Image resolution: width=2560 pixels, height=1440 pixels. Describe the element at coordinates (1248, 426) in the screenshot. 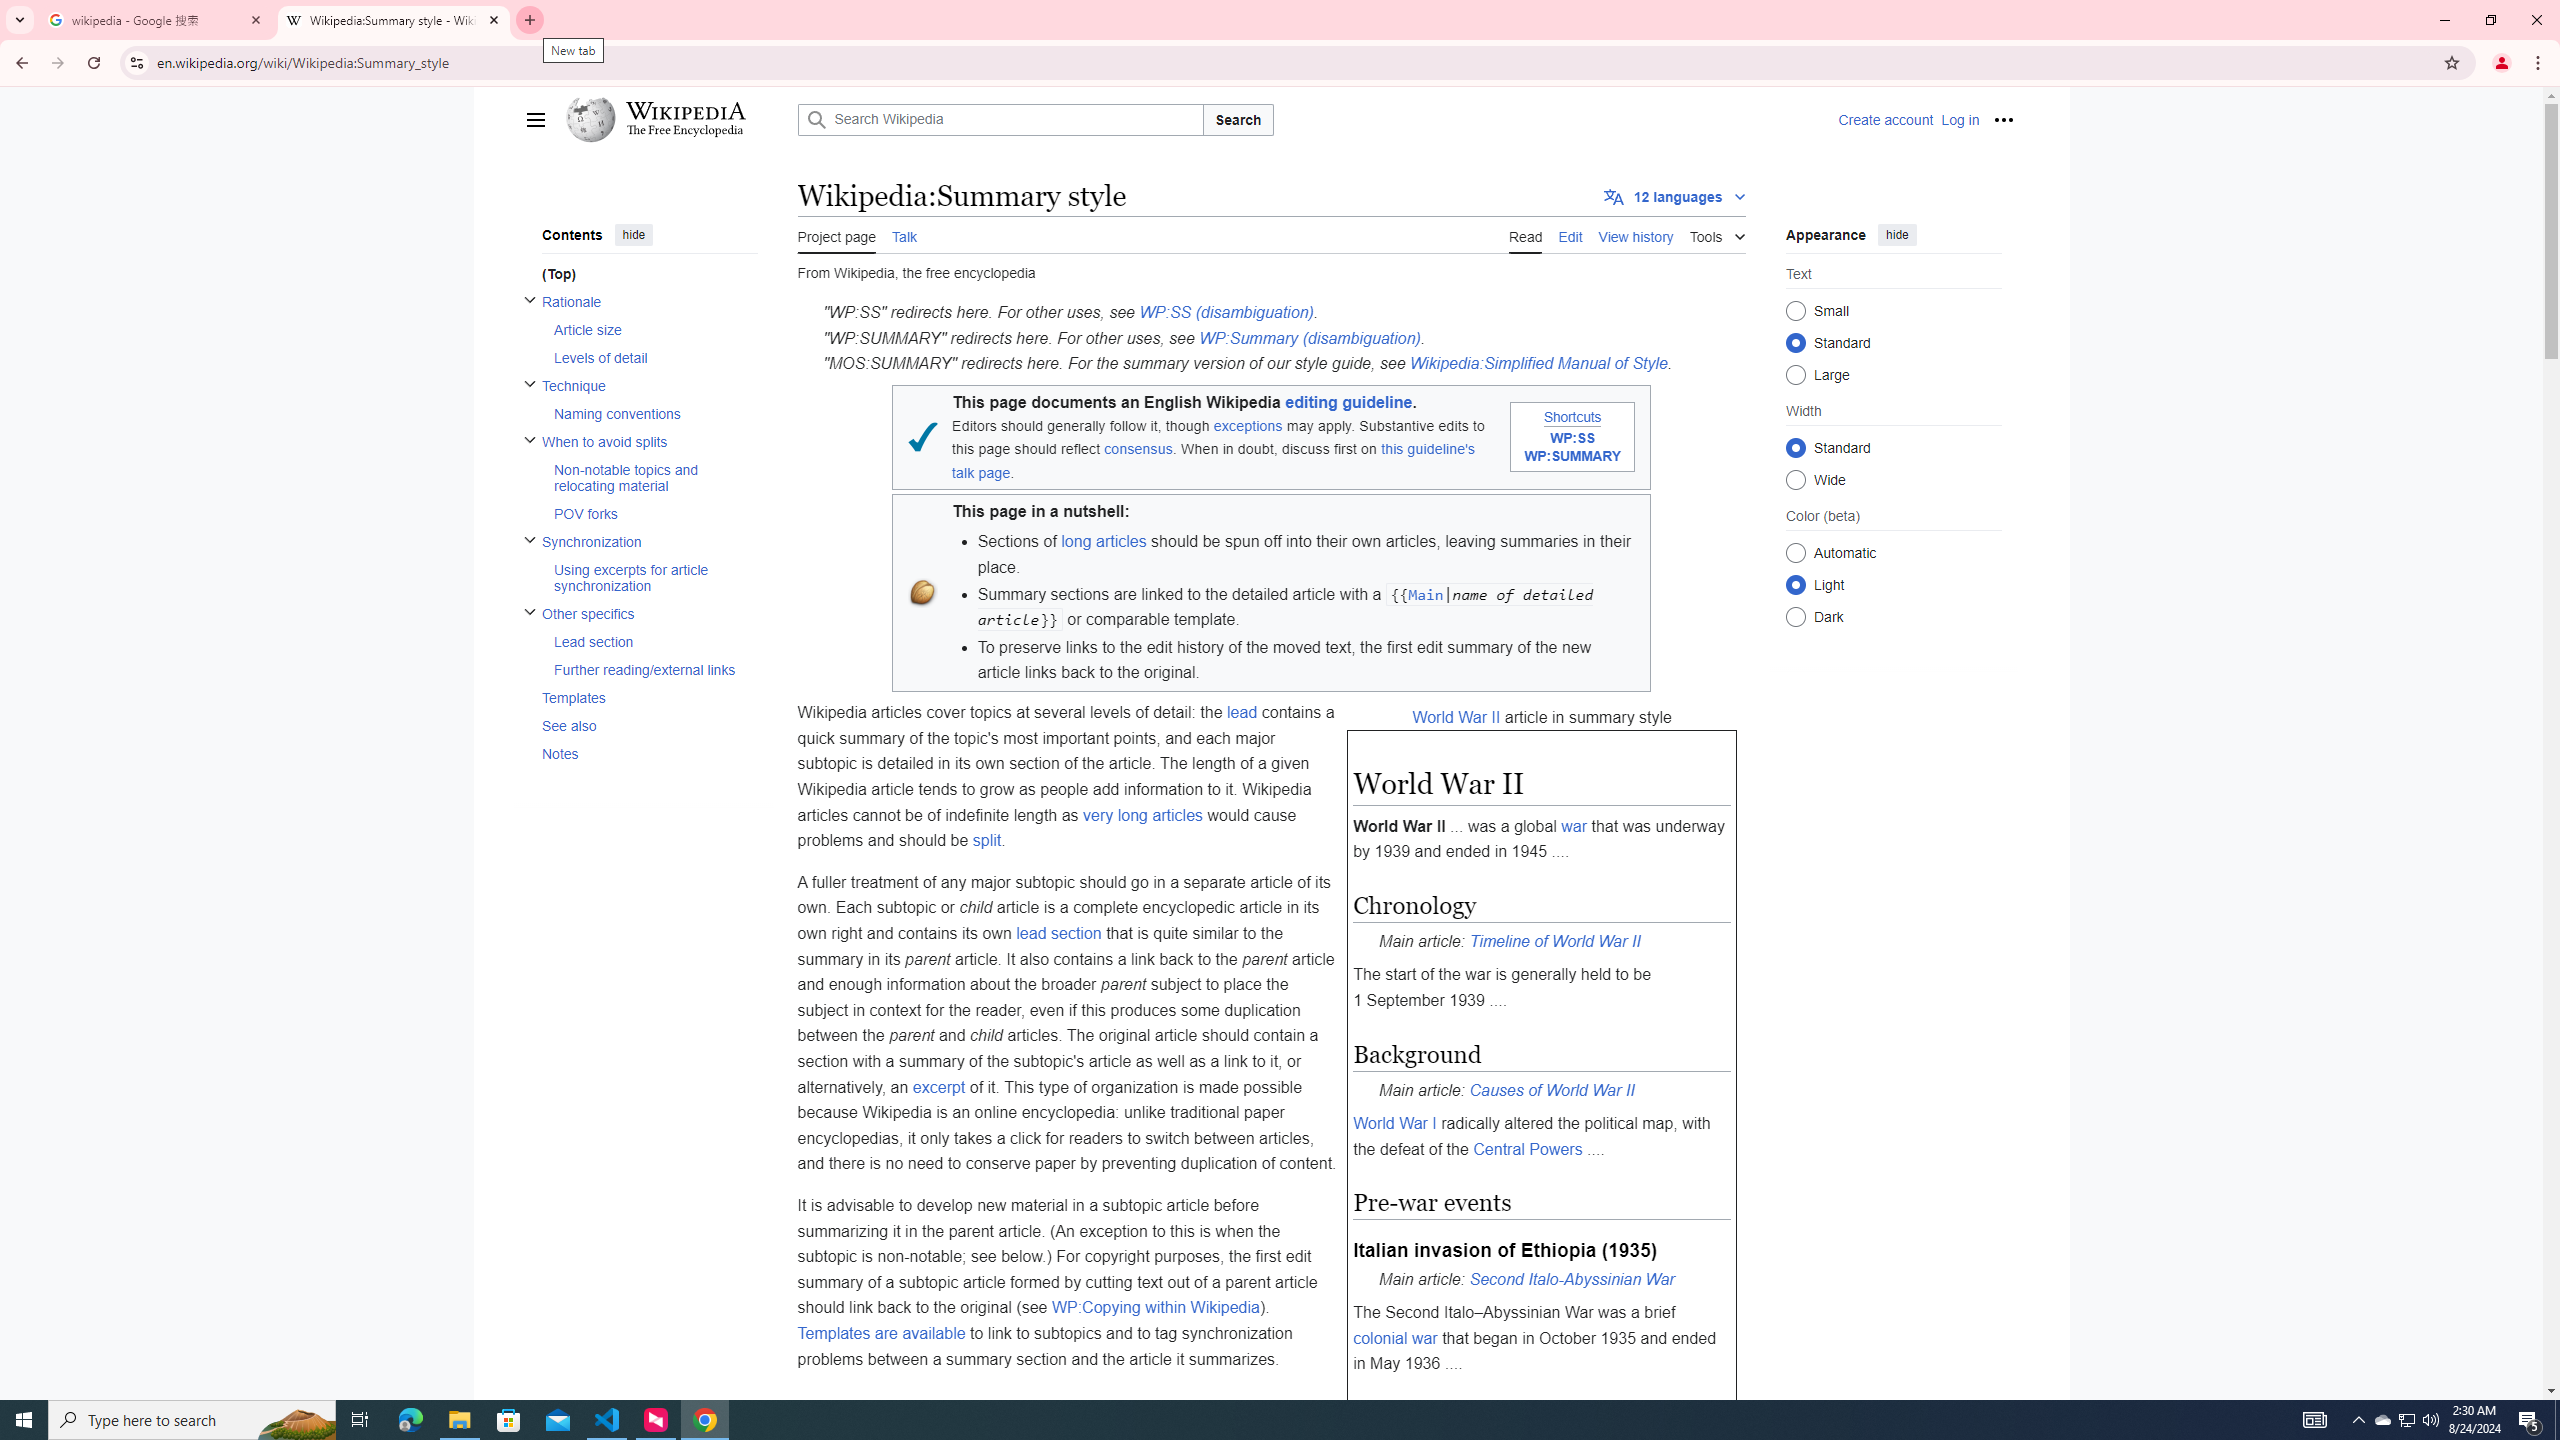

I see `exceptions` at that location.